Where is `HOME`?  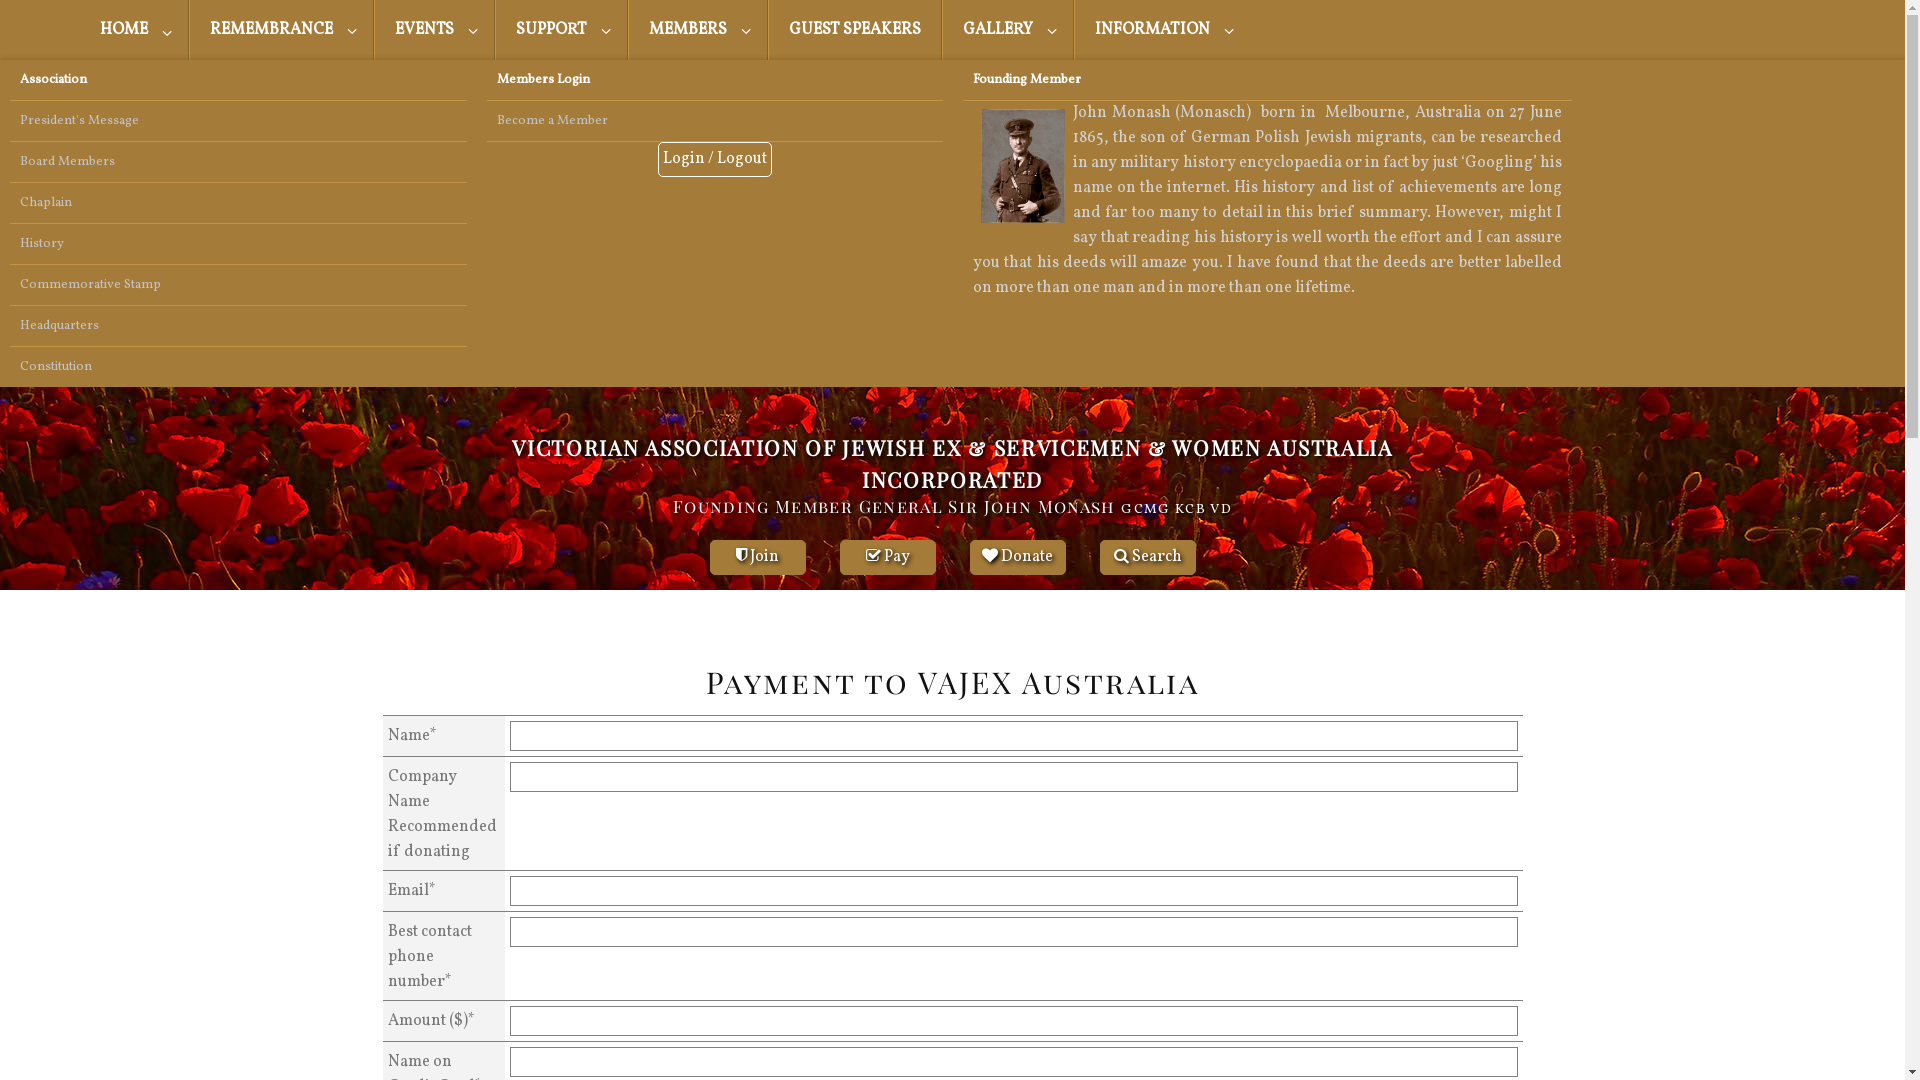 HOME is located at coordinates (134, 30).